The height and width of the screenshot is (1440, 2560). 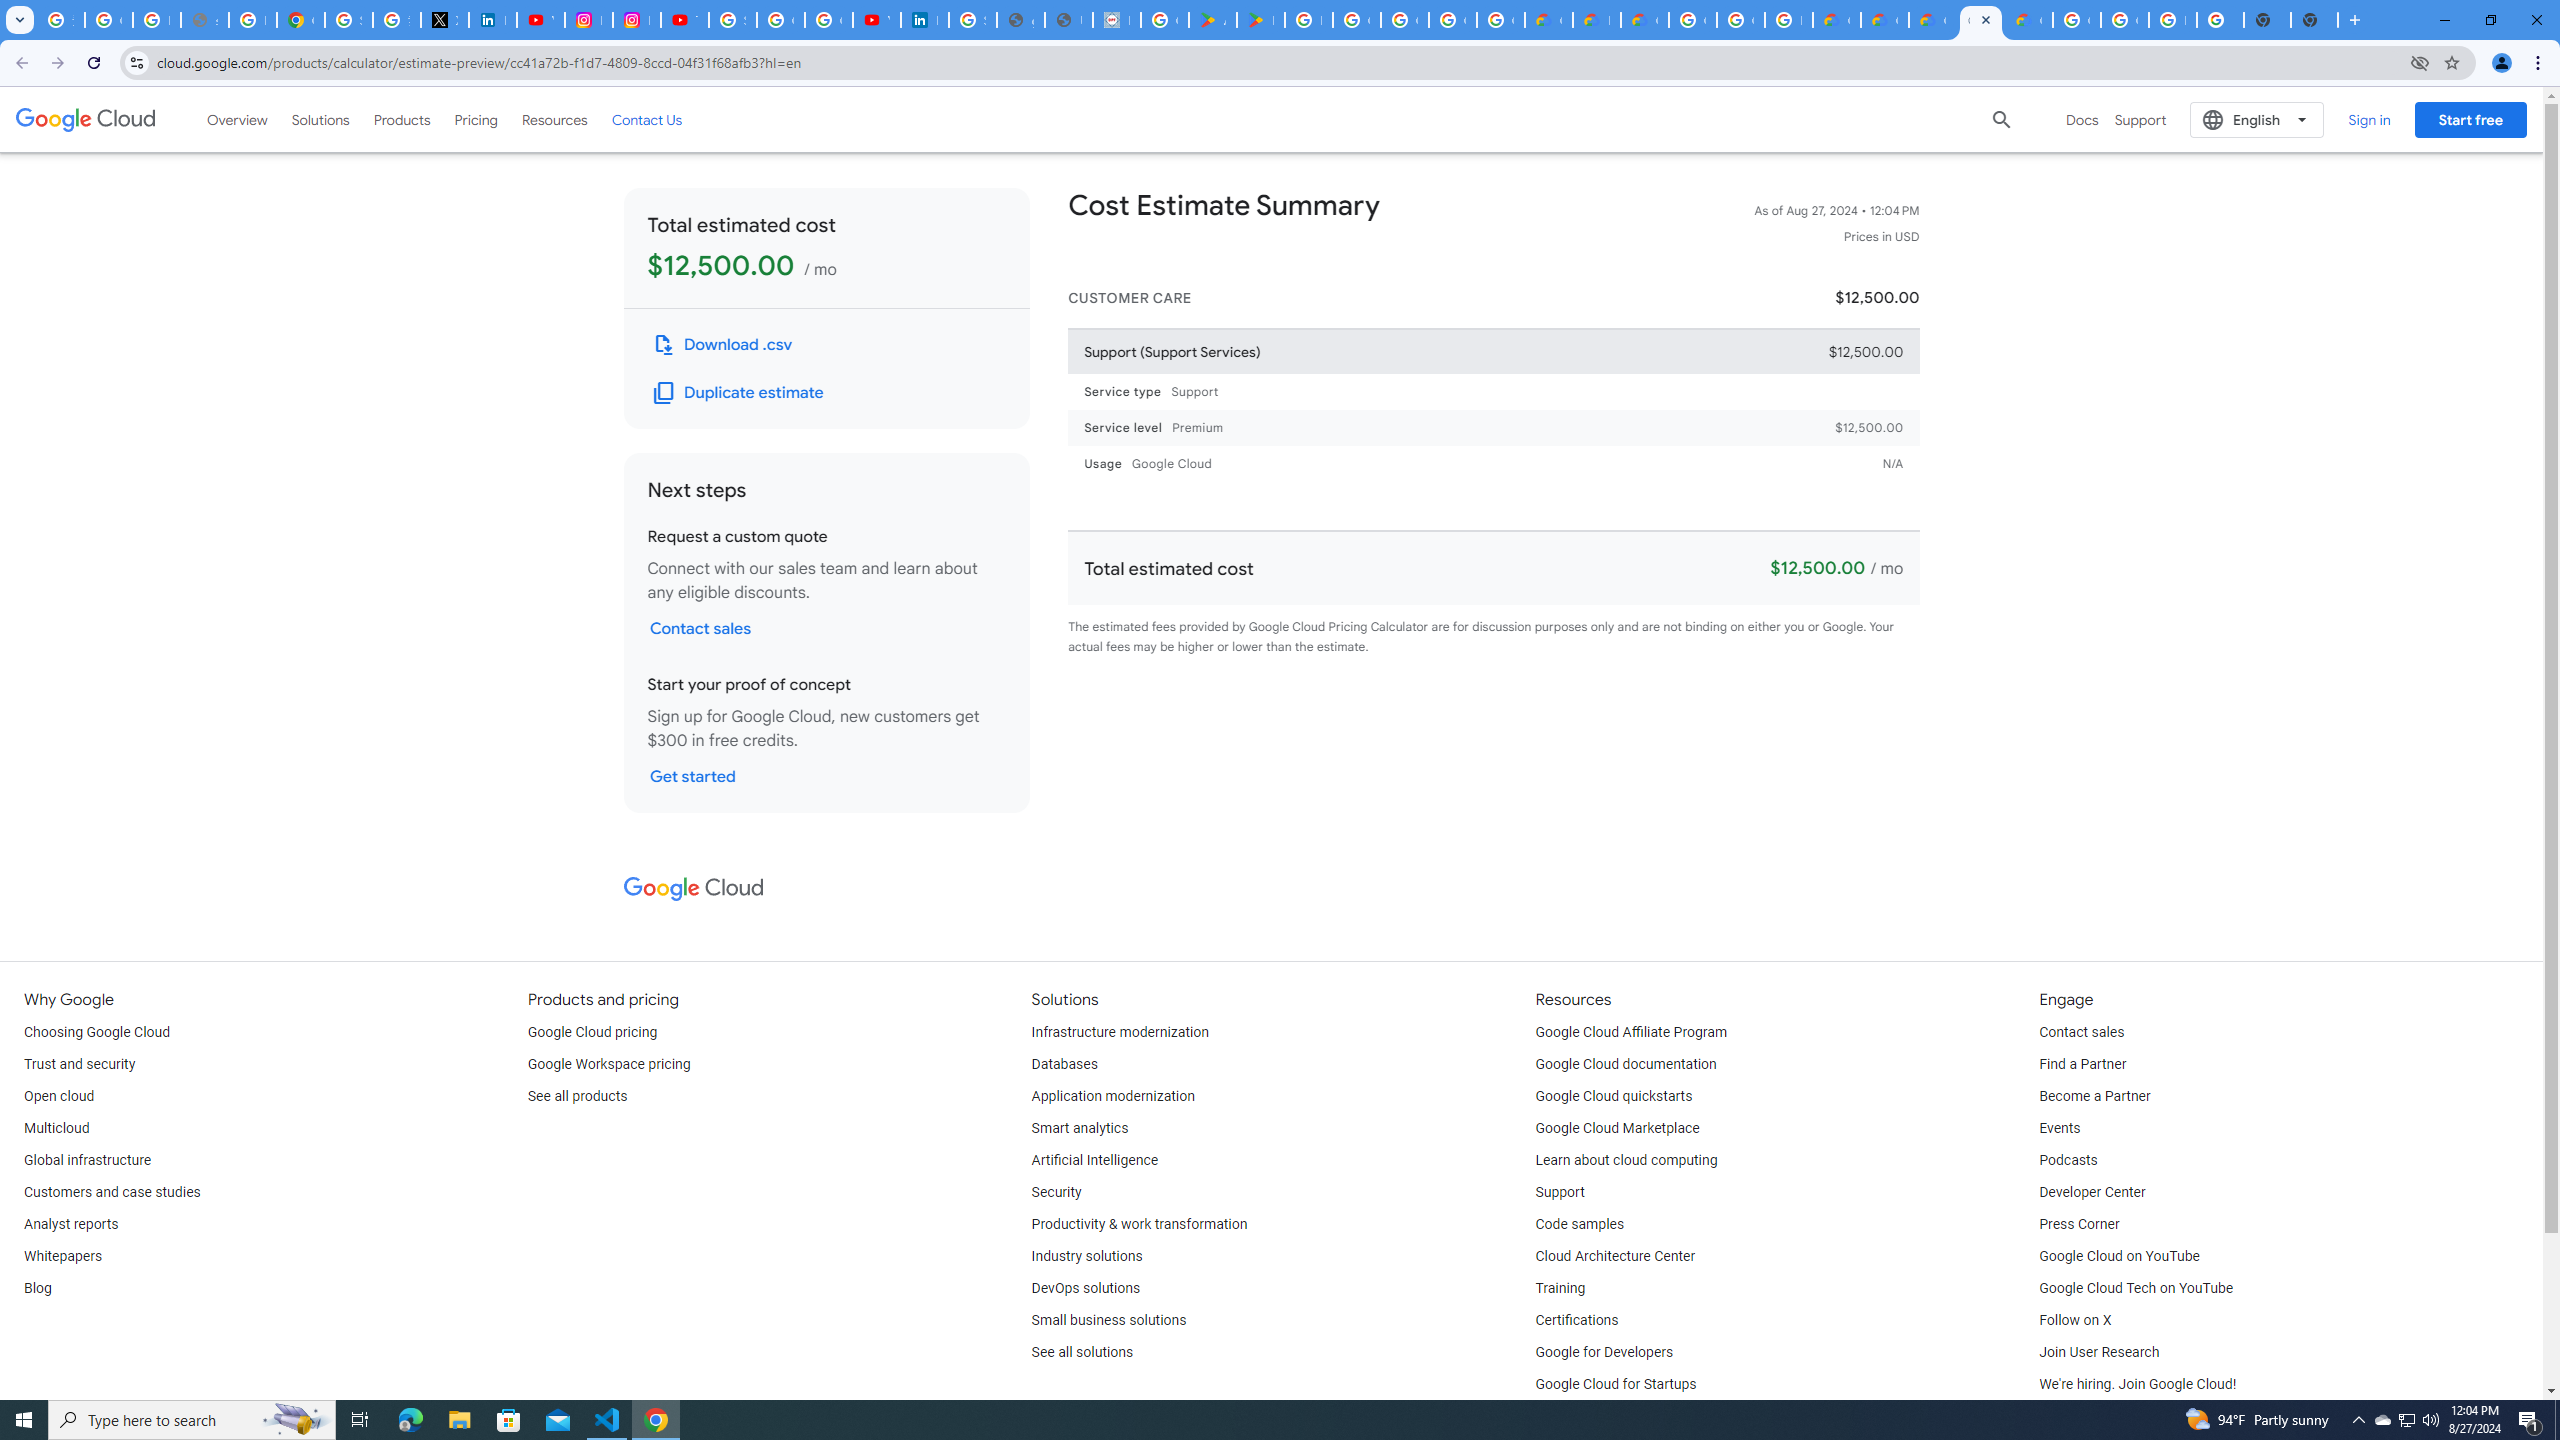 I want to click on Products, so click(x=402, y=119).